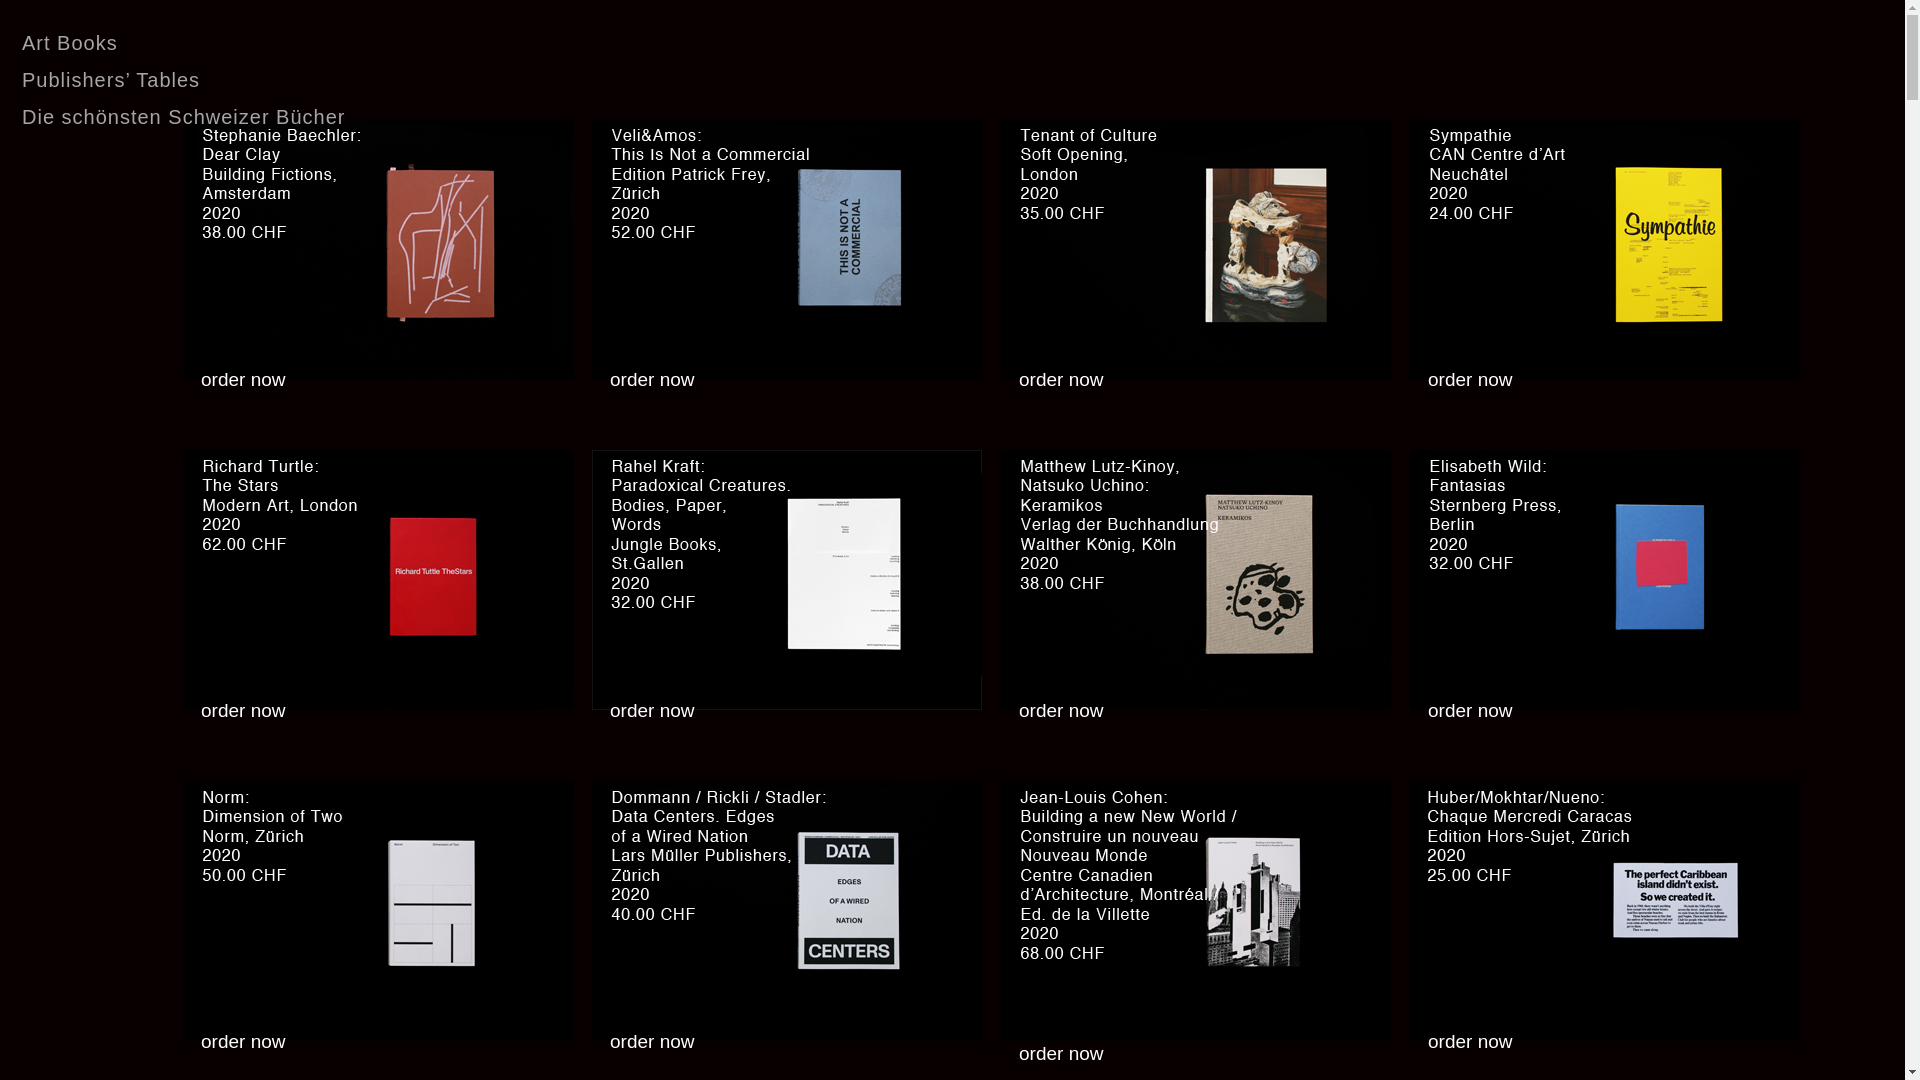 This screenshot has width=1920, height=1080. I want to click on order now, so click(244, 1042).